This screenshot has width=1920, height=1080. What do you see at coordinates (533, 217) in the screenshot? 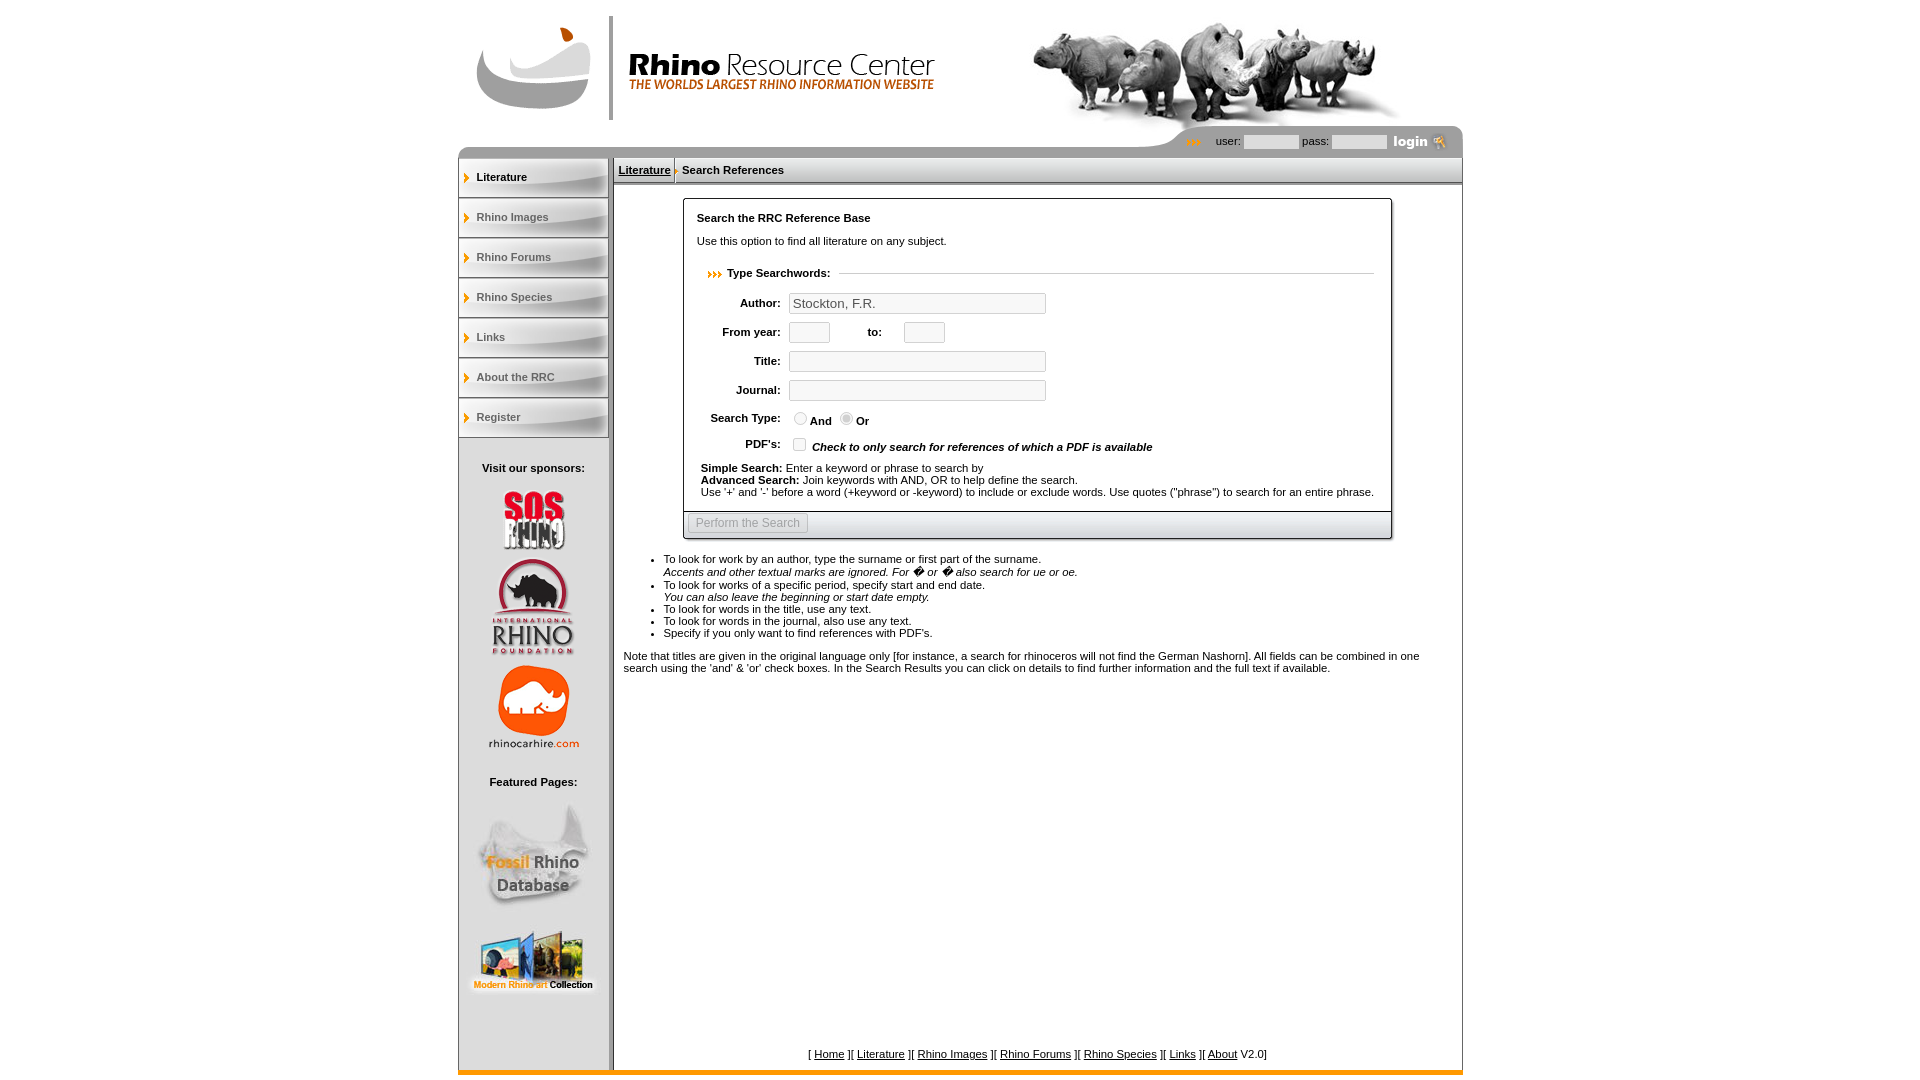
I see `Rhino Images` at bounding box center [533, 217].